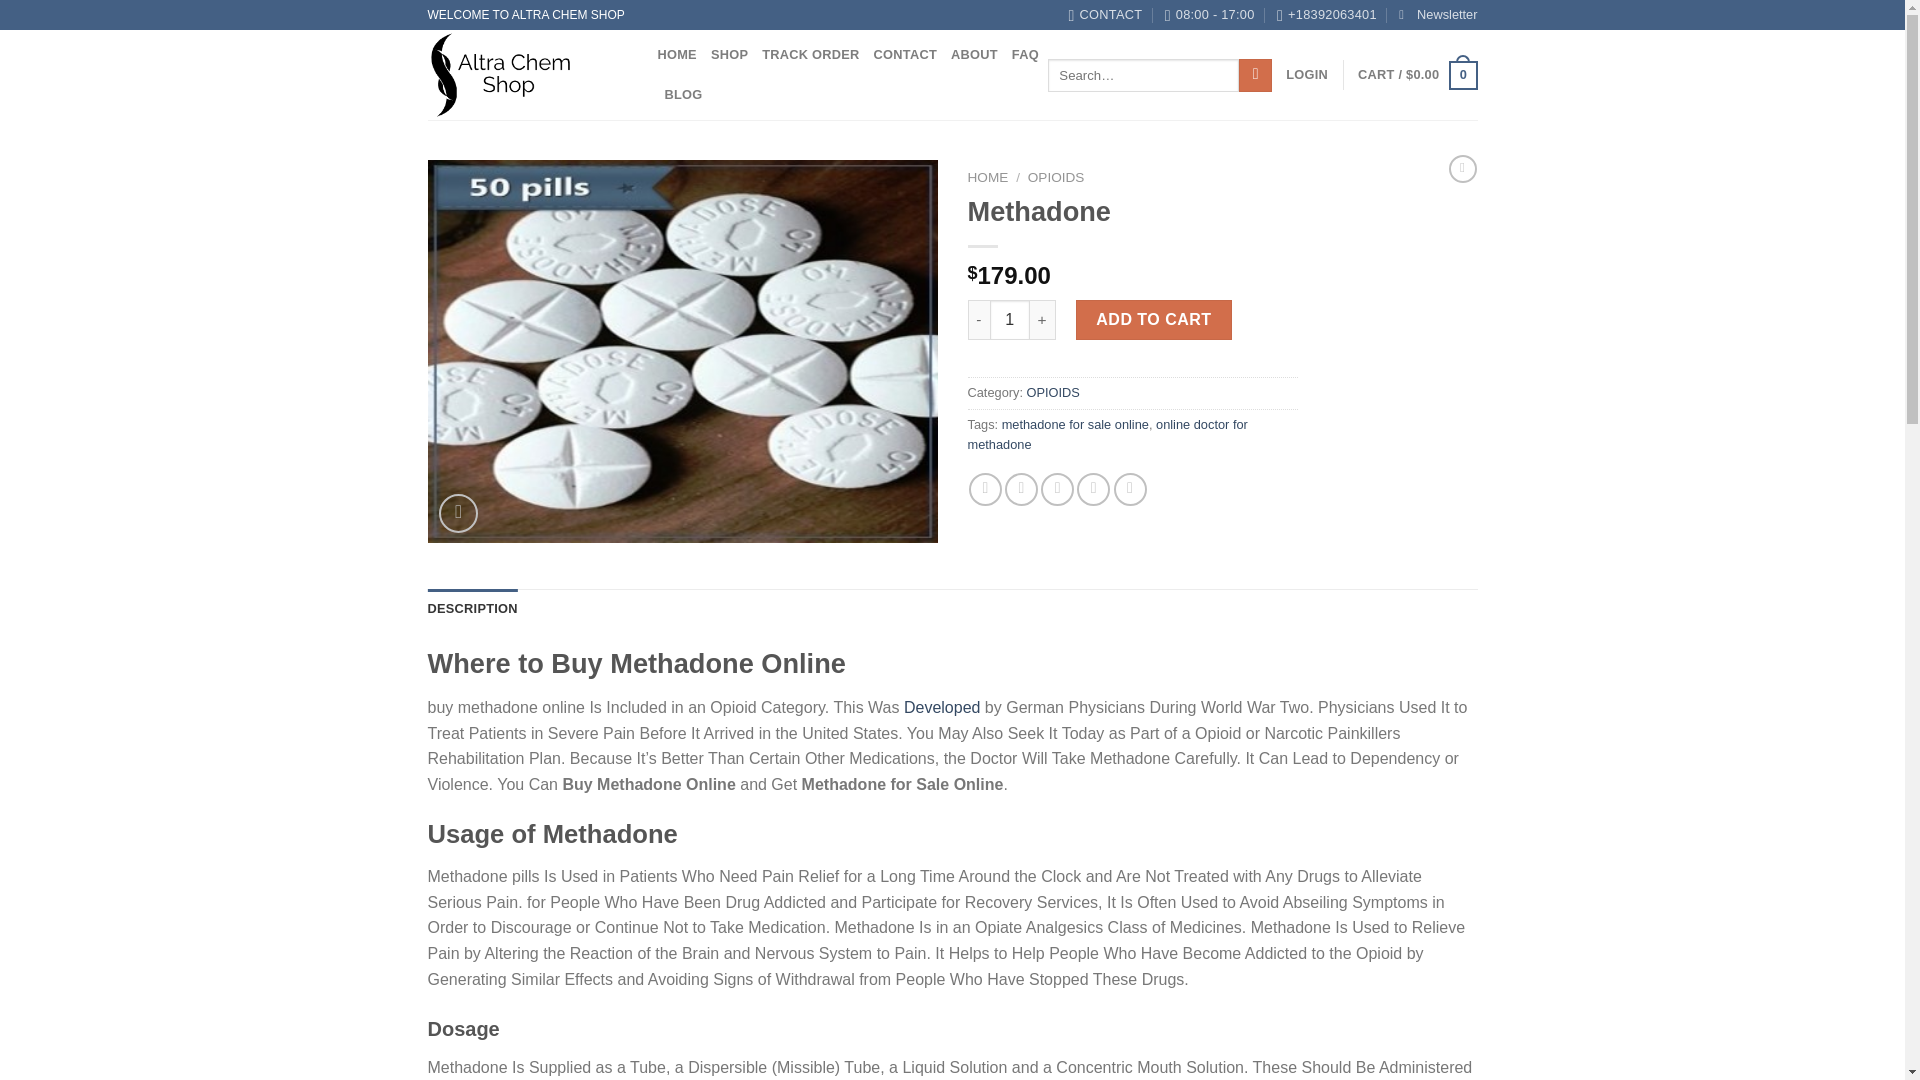  Describe the element at coordinates (1254, 76) in the screenshot. I see `Search` at that location.